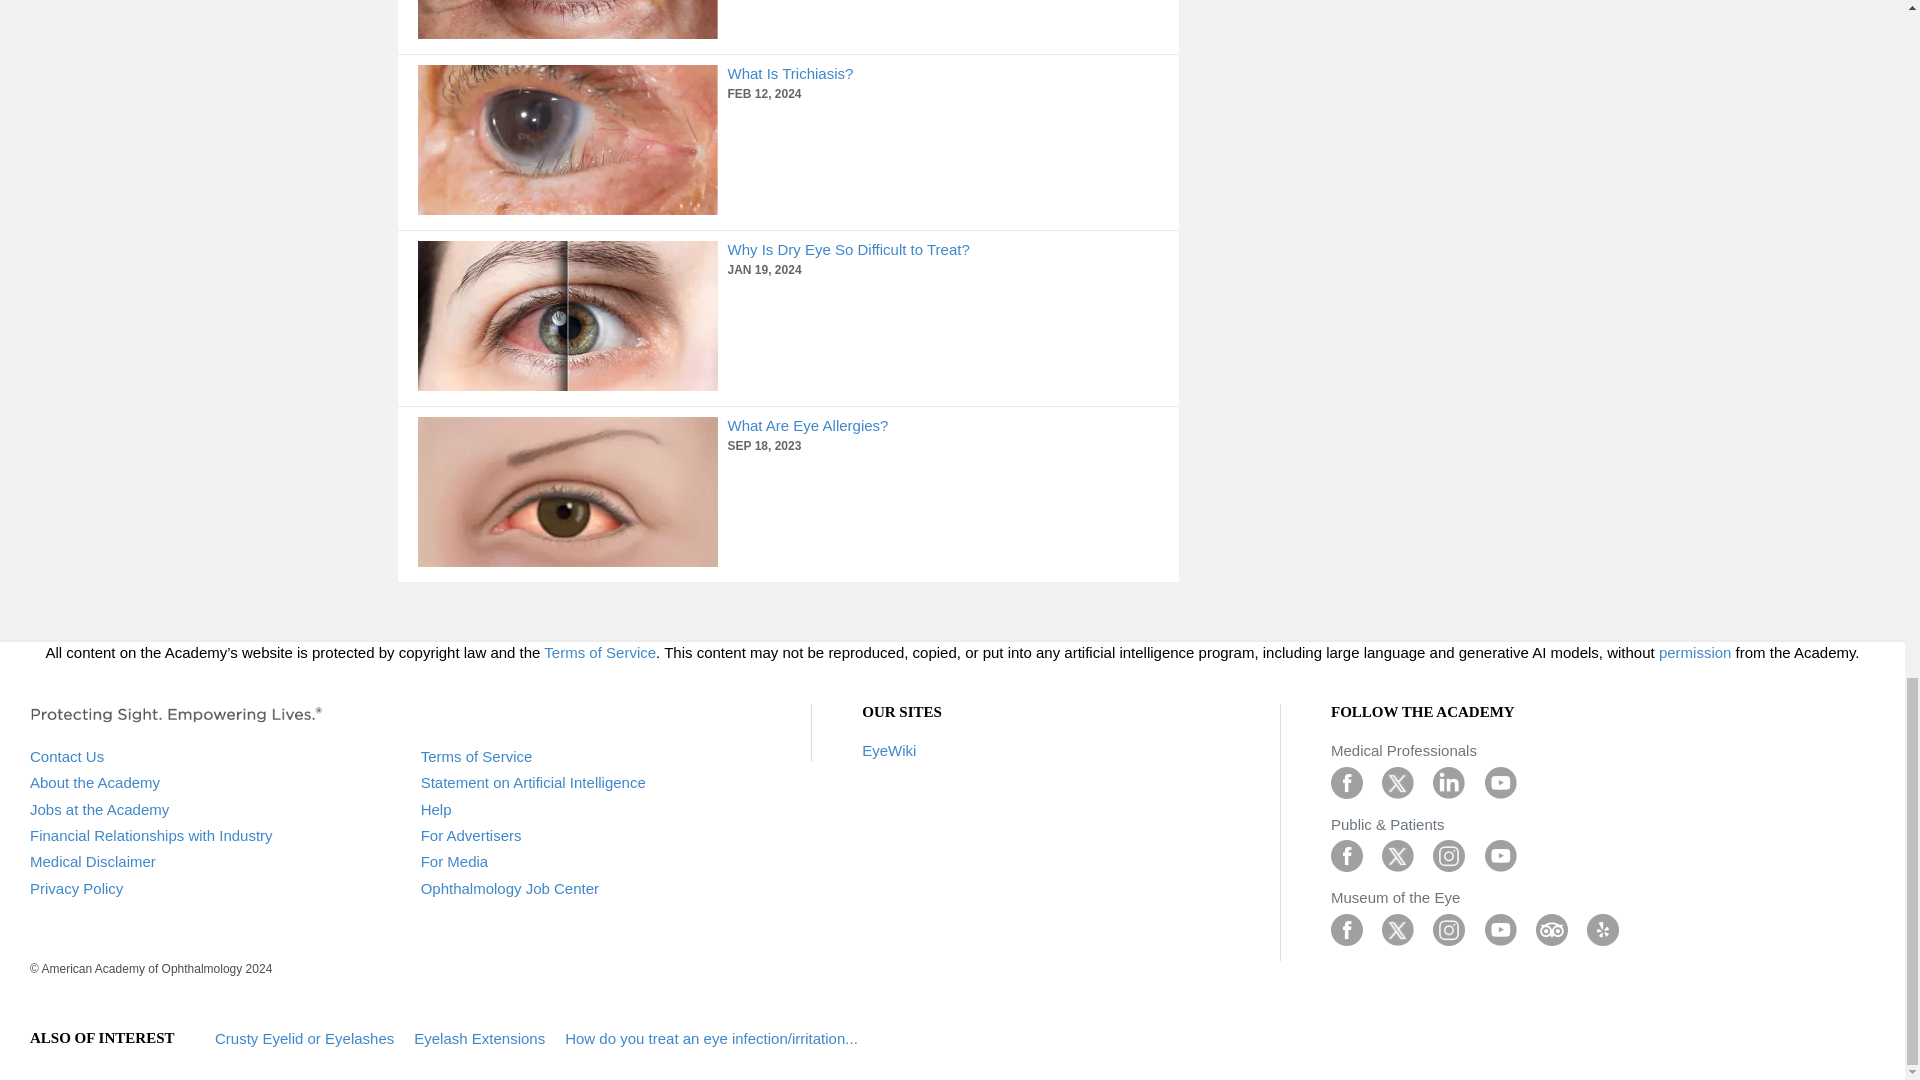 This screenshot has height=1080, width=1920. What do you see at coordinates (1448, 781) in the screenshot?
I see `LinkedIn` at bounding box center [1448, 781].